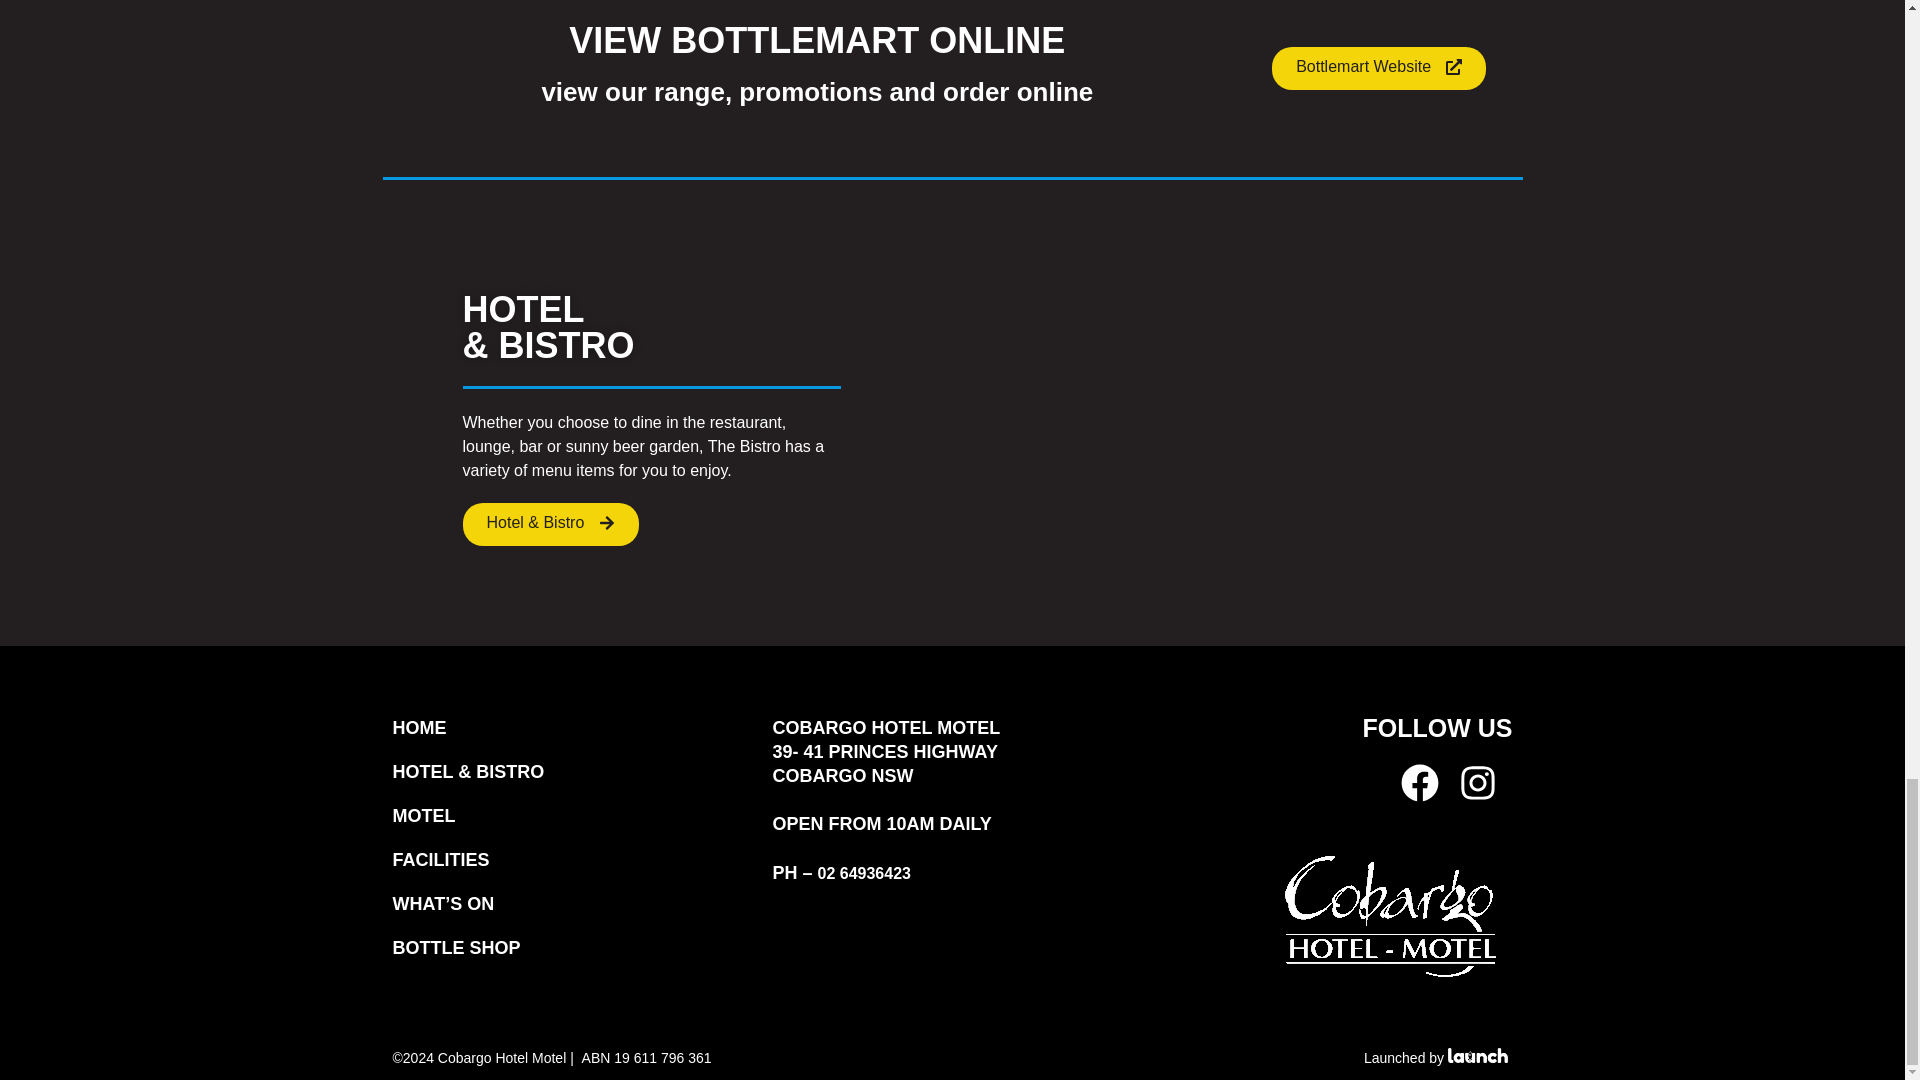 The width and height of the screenshot is (1920, 1080). What do you see at coordinates (1378, 68) in the screenshot?
I see `Bottlemart Website` at bounding box center [1378, 68].